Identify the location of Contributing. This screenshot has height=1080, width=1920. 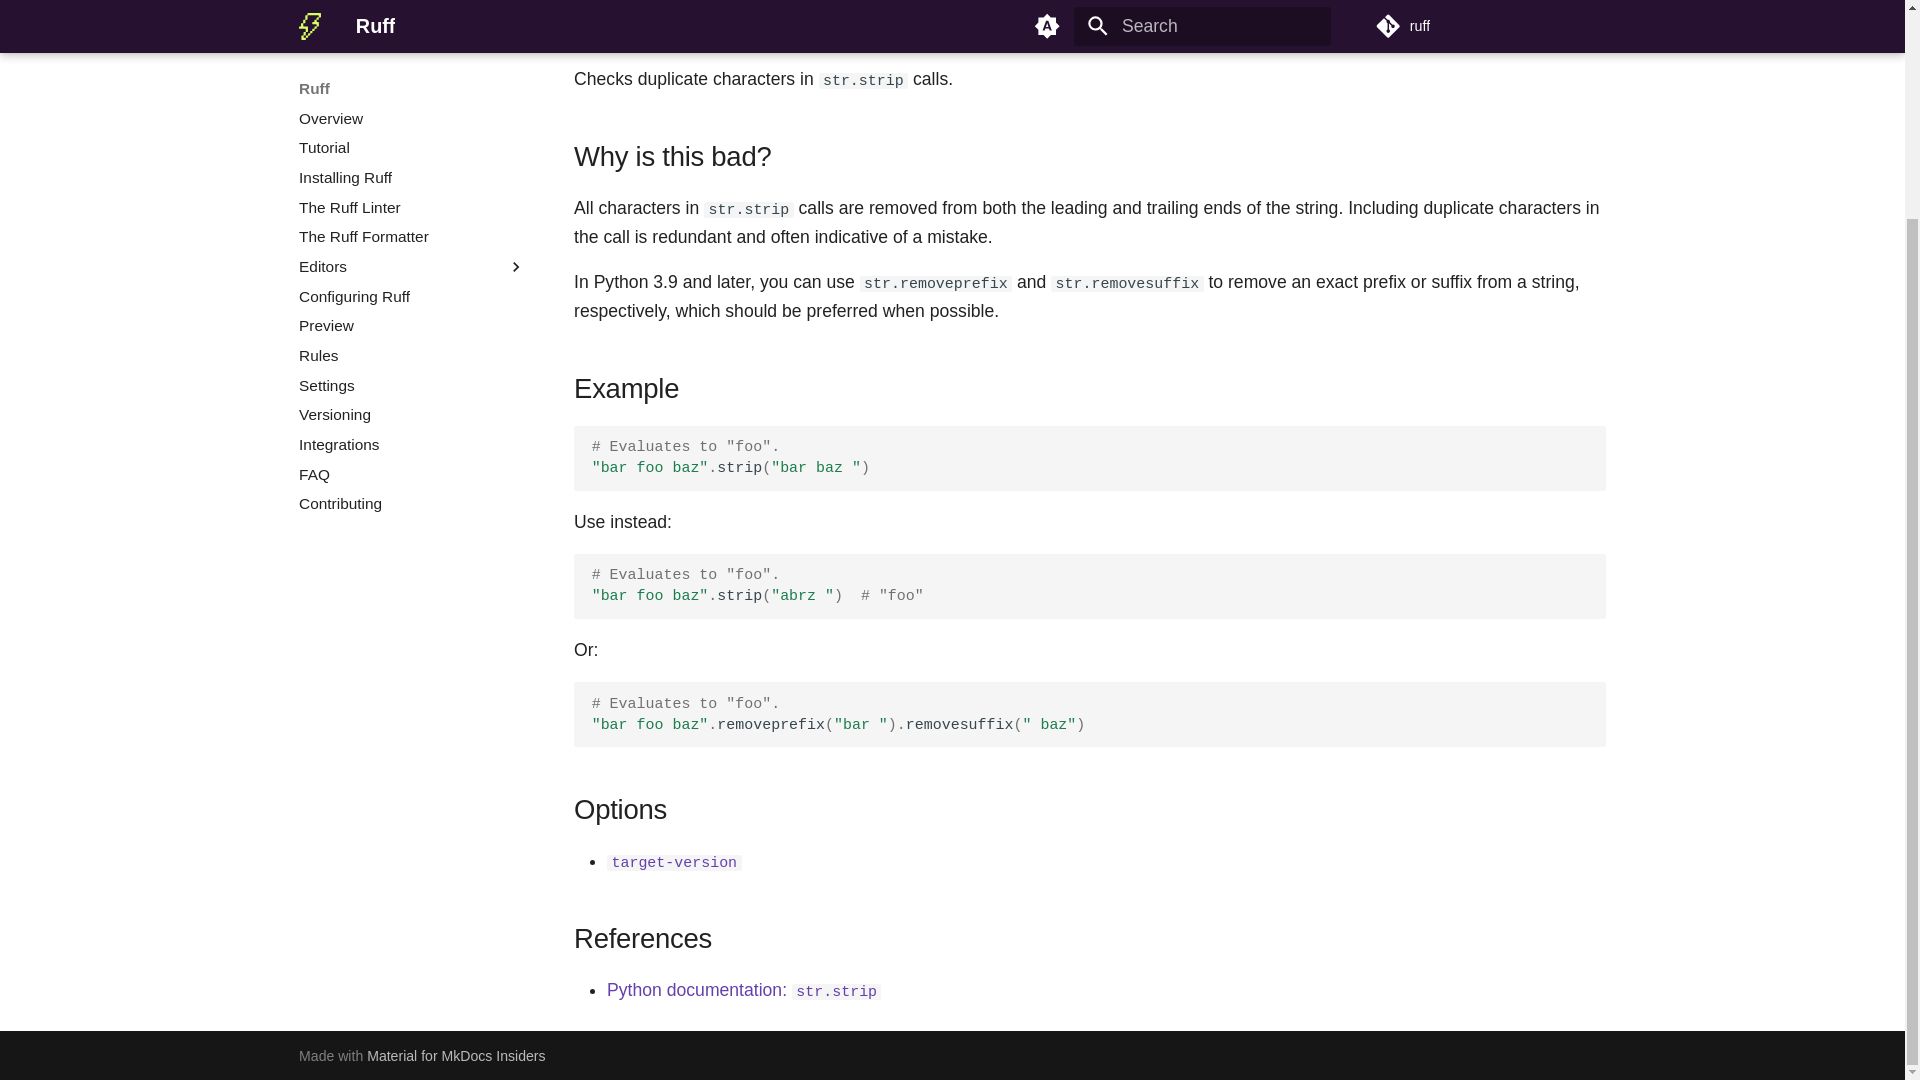
(412, 276).